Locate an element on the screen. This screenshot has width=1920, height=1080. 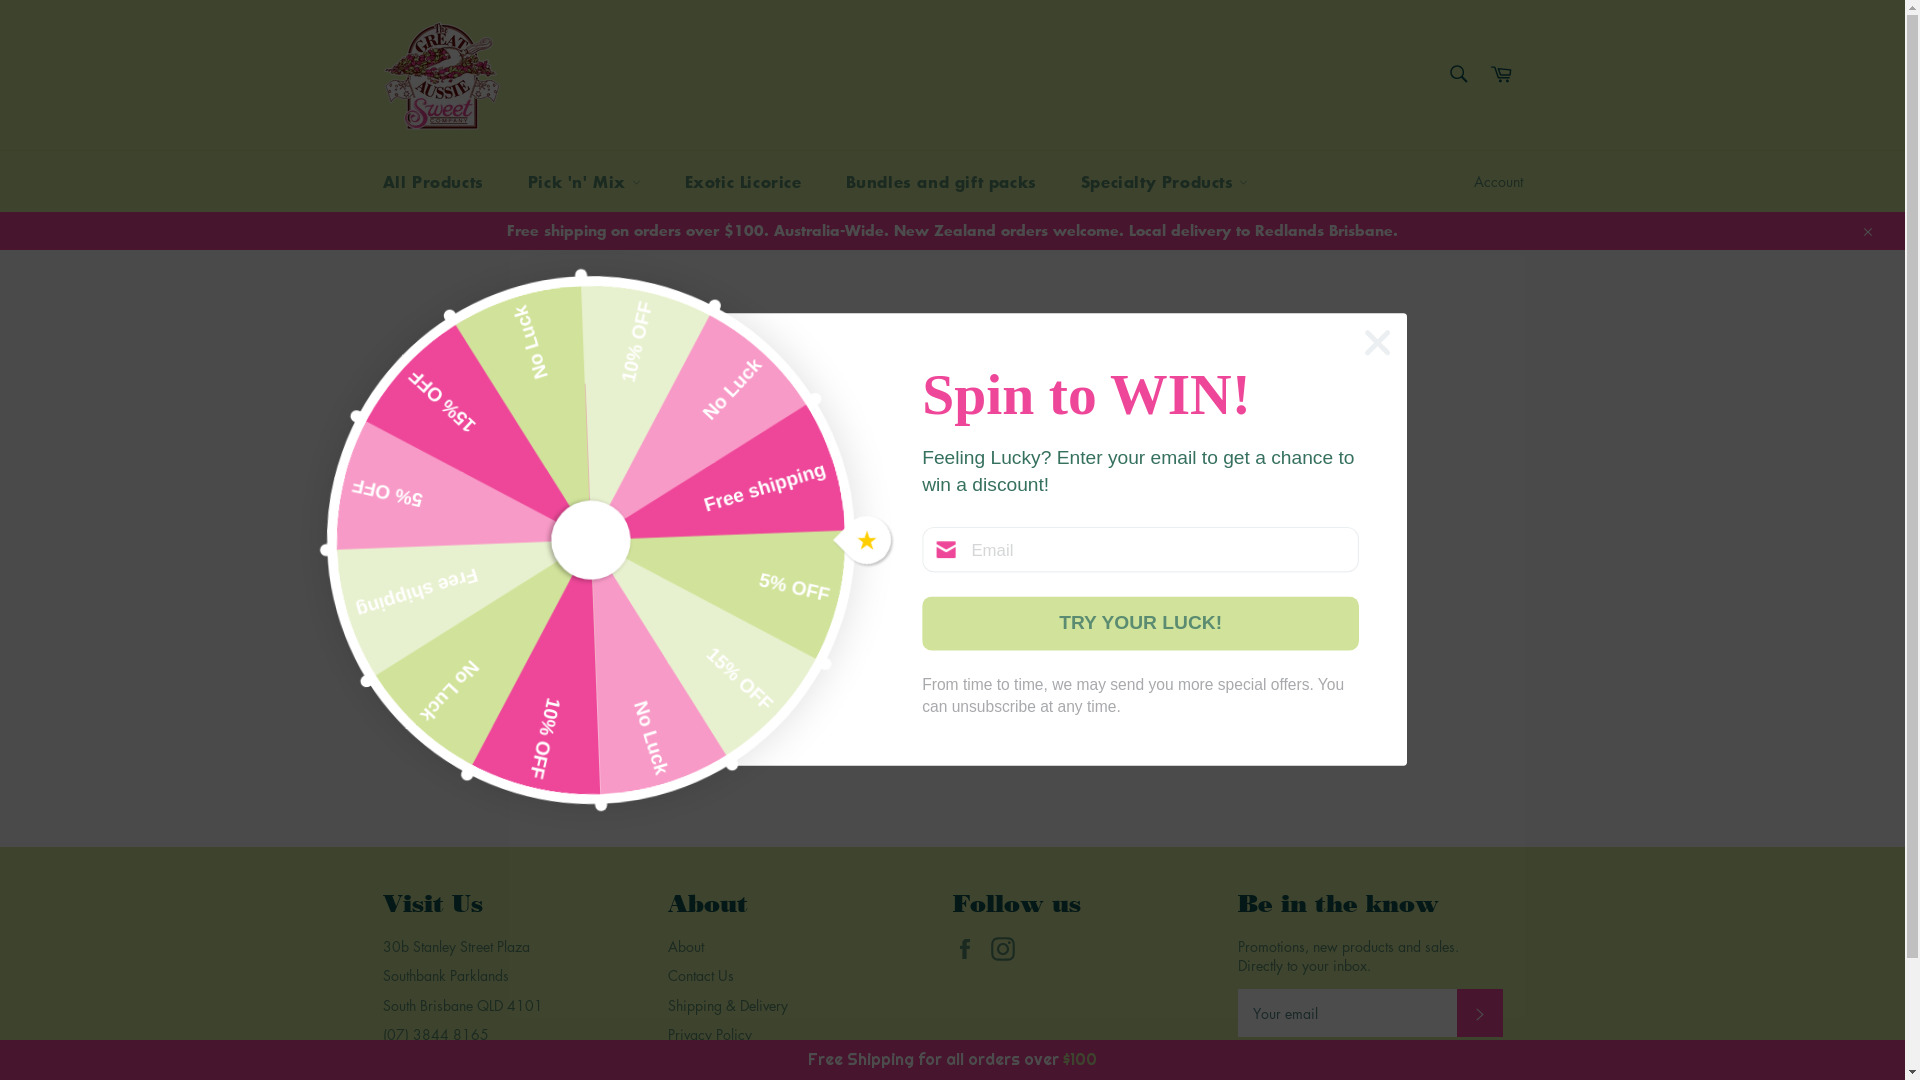
(07) 3844 8165 is located at coordinates (435, 1034).